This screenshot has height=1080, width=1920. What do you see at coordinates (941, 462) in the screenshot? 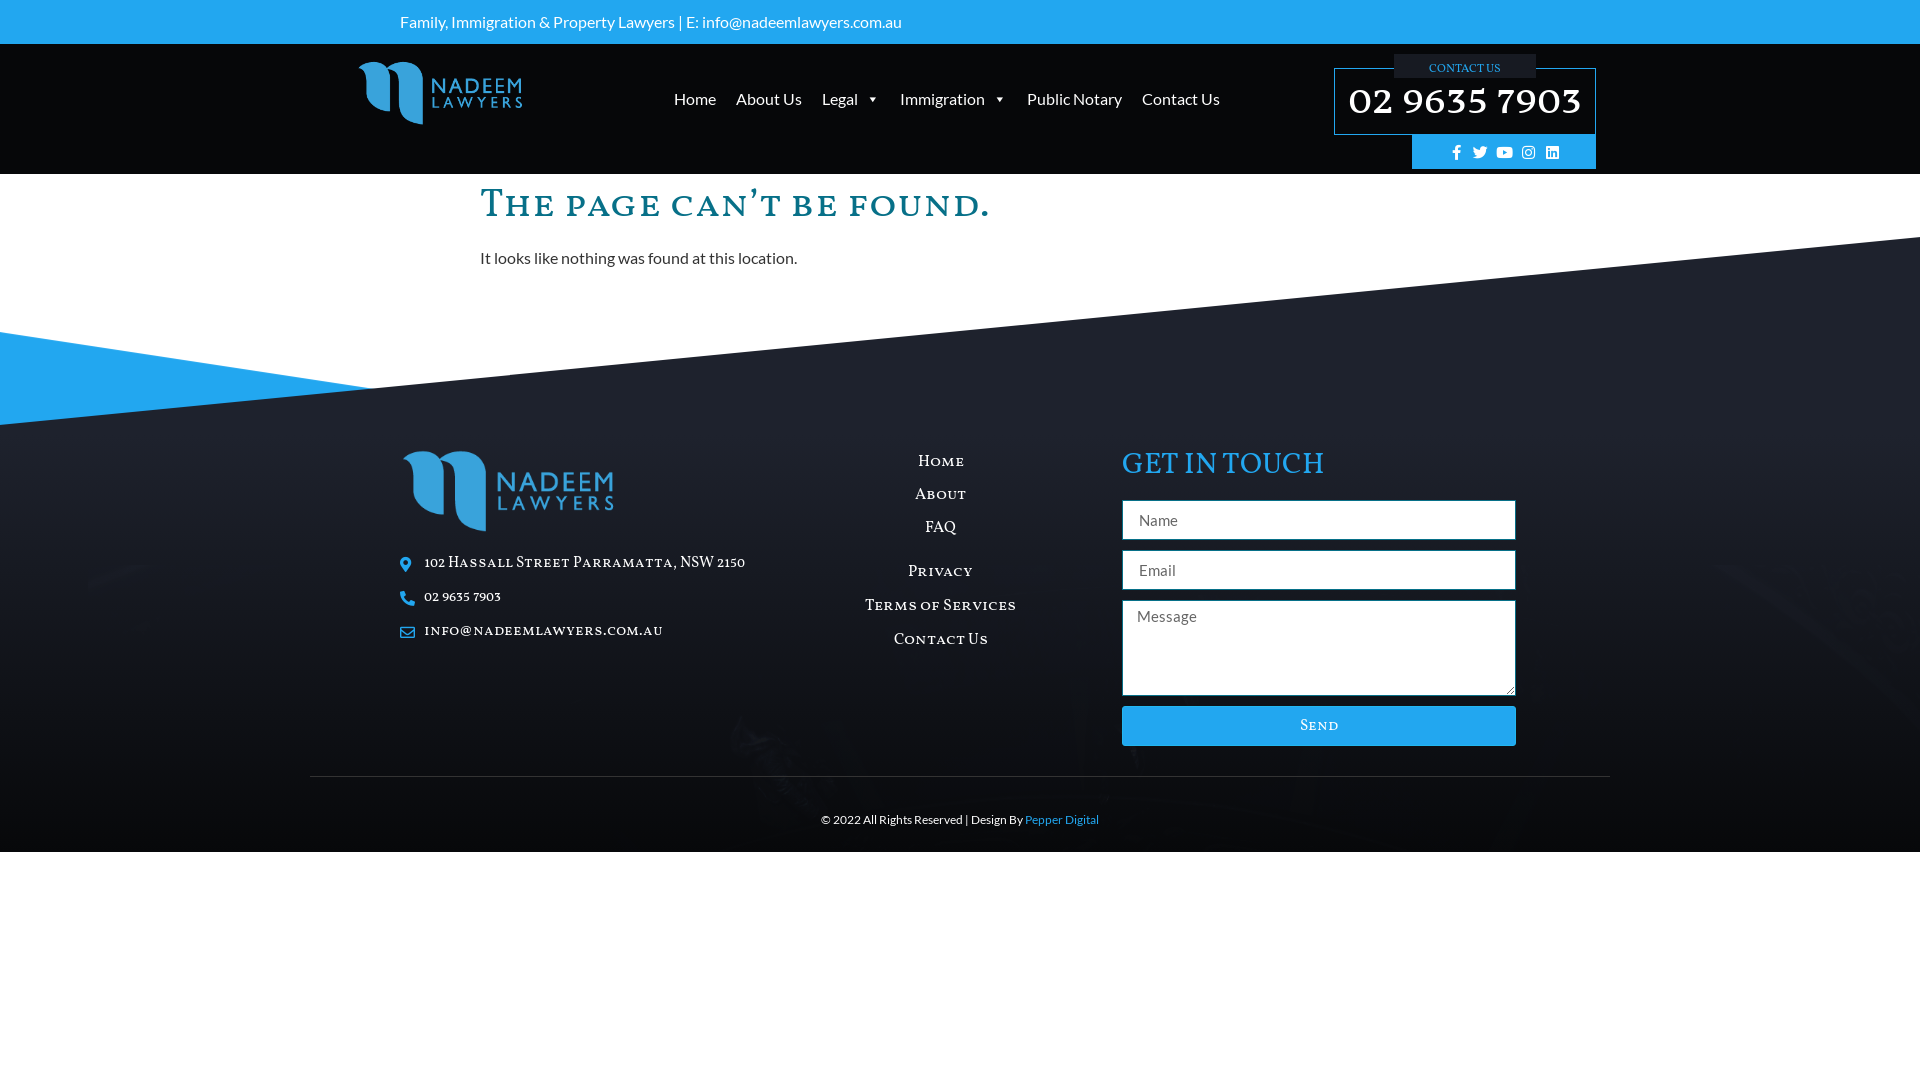
I see `Home` at bounding box center [941, 462].